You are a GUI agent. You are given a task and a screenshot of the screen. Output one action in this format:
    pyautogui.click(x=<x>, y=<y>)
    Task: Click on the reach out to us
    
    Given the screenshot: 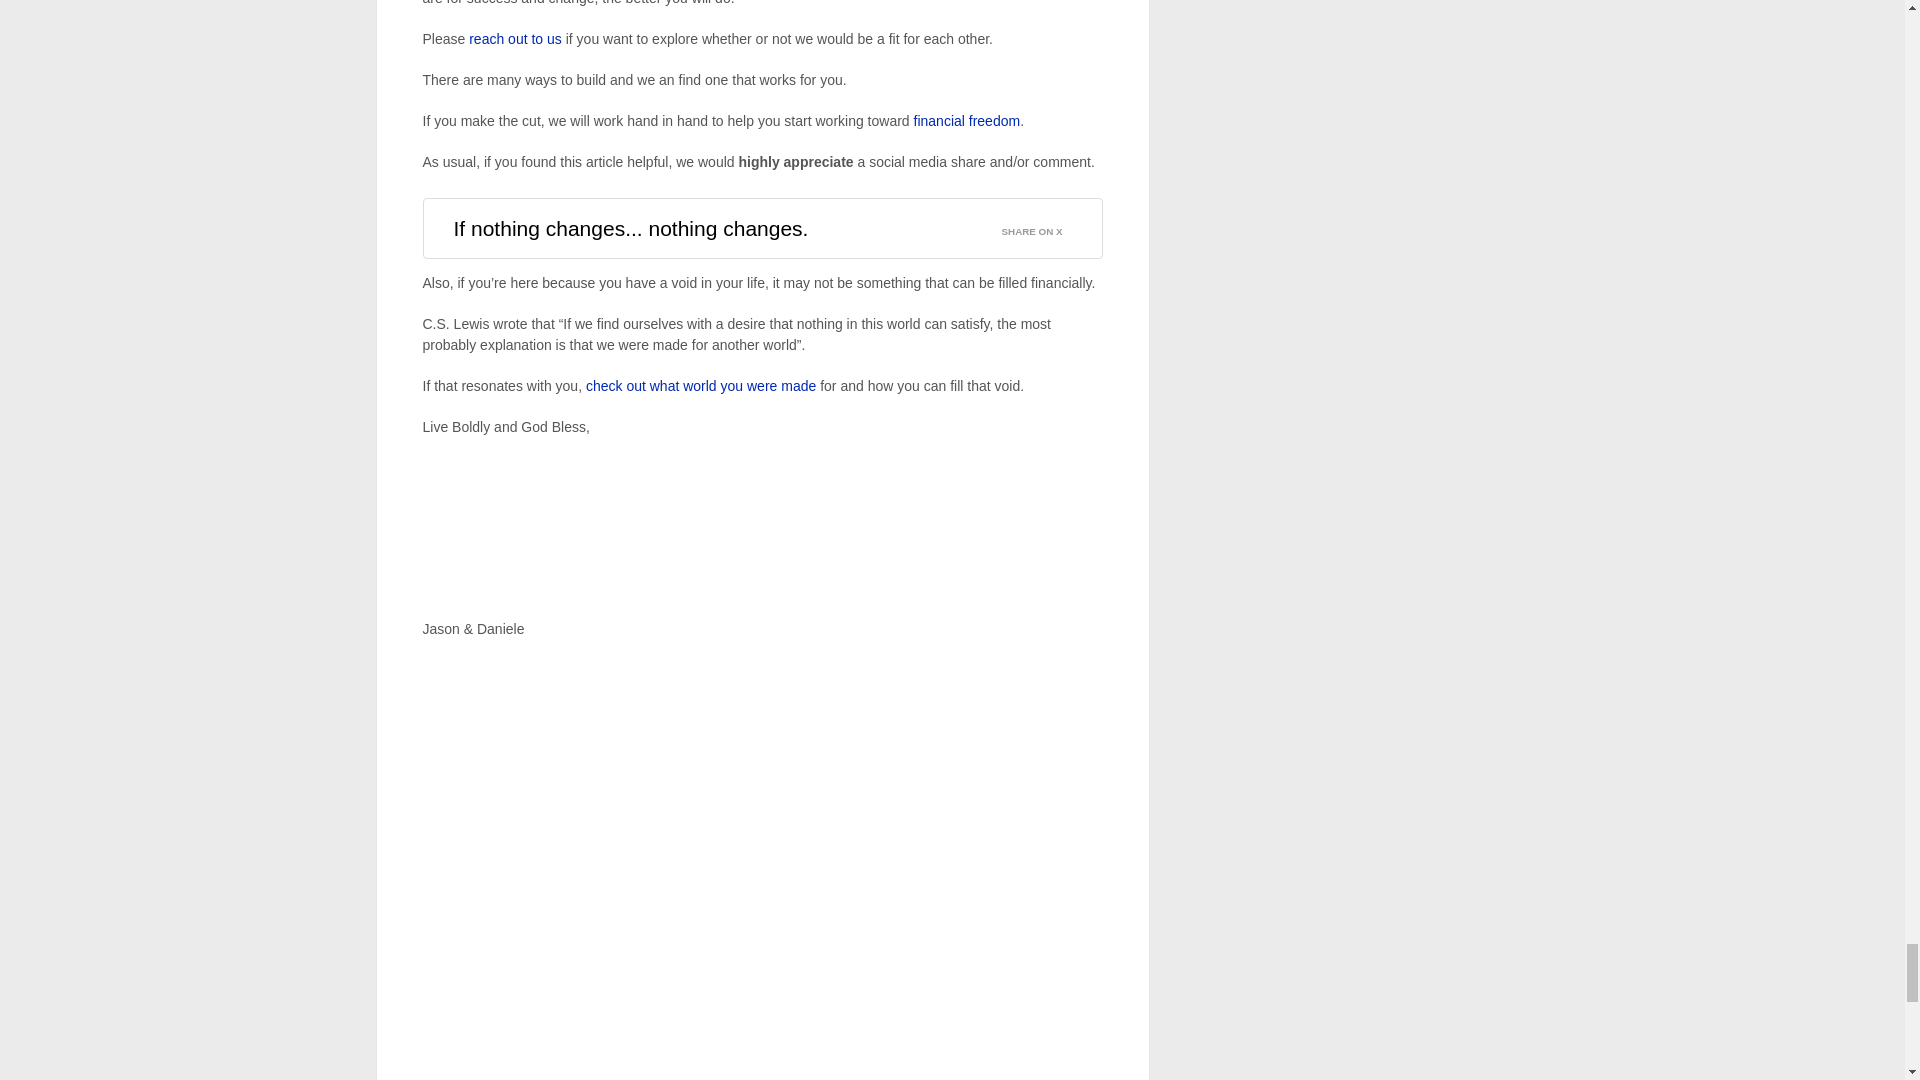 What is the action you would take?
    pyautogui.click(x=513, y=39)
    